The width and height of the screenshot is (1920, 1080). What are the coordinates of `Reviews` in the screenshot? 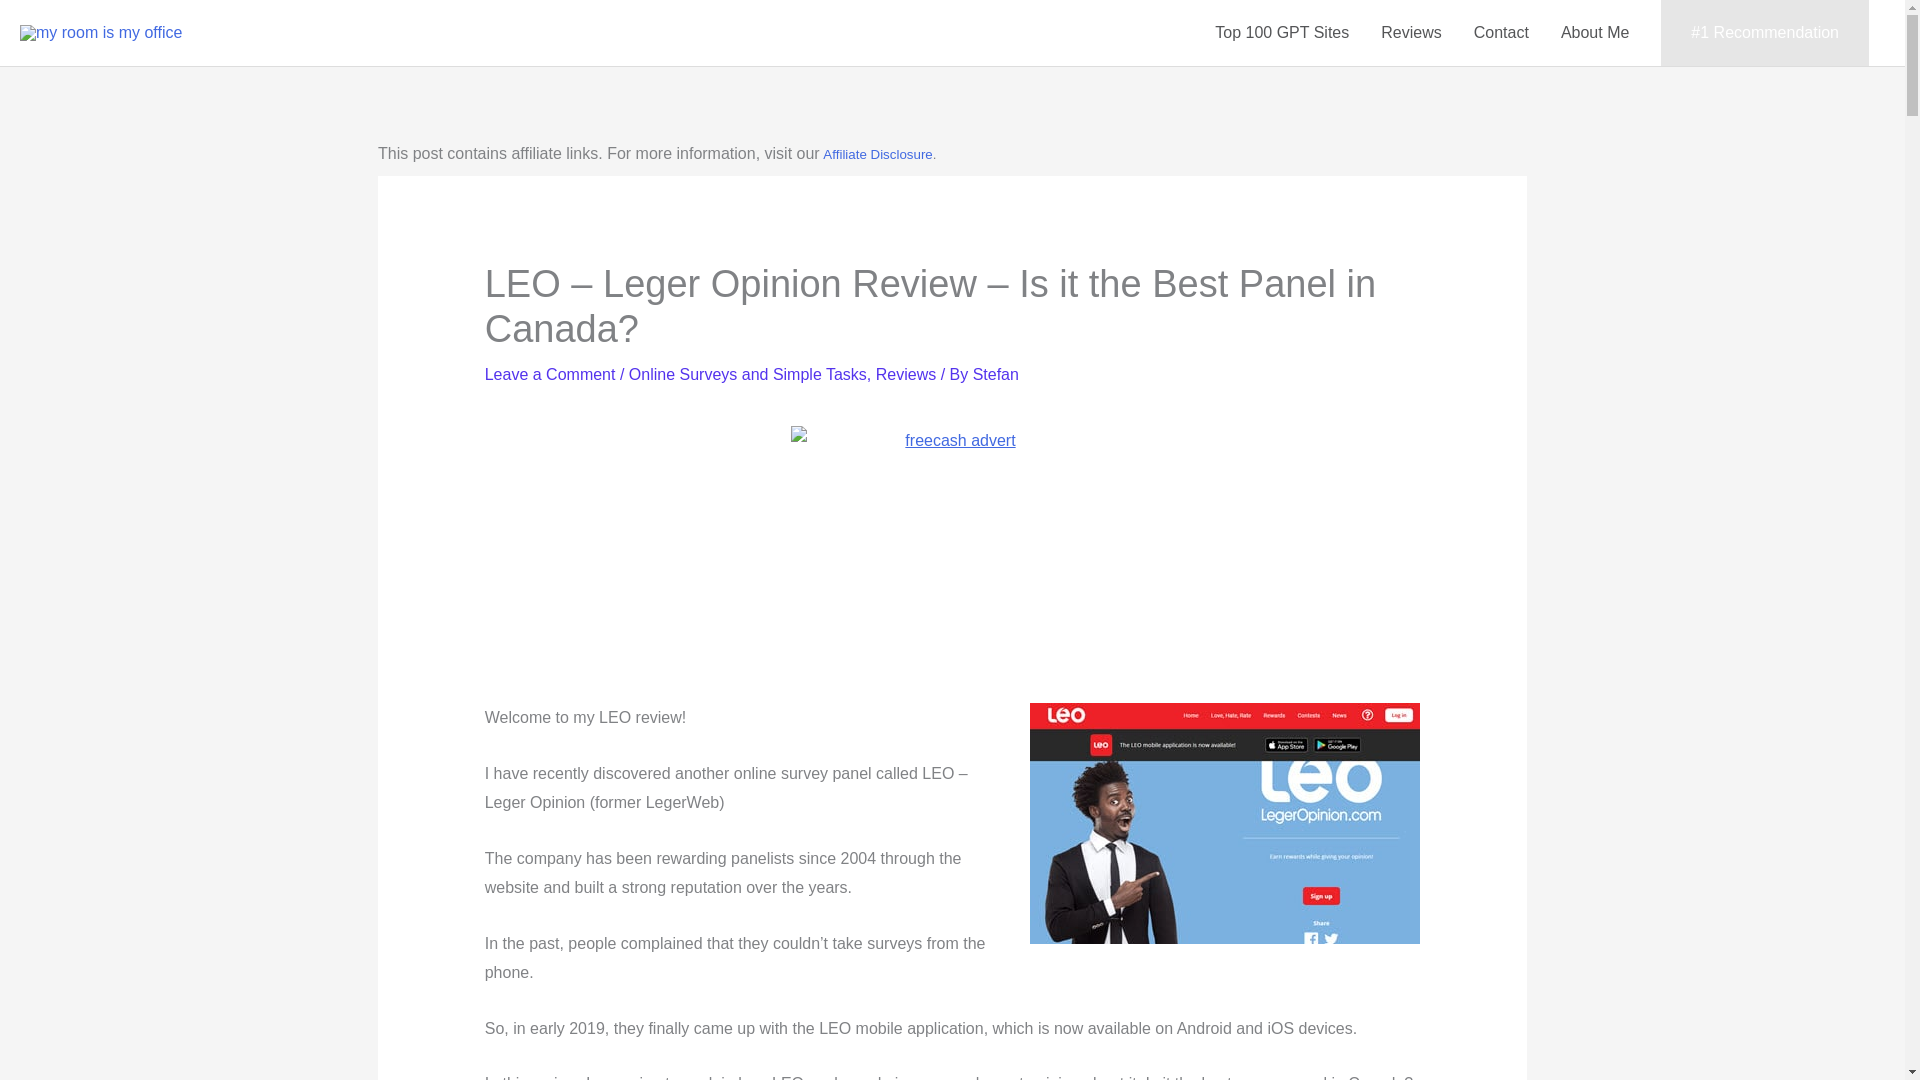 It's located at (906, 374).